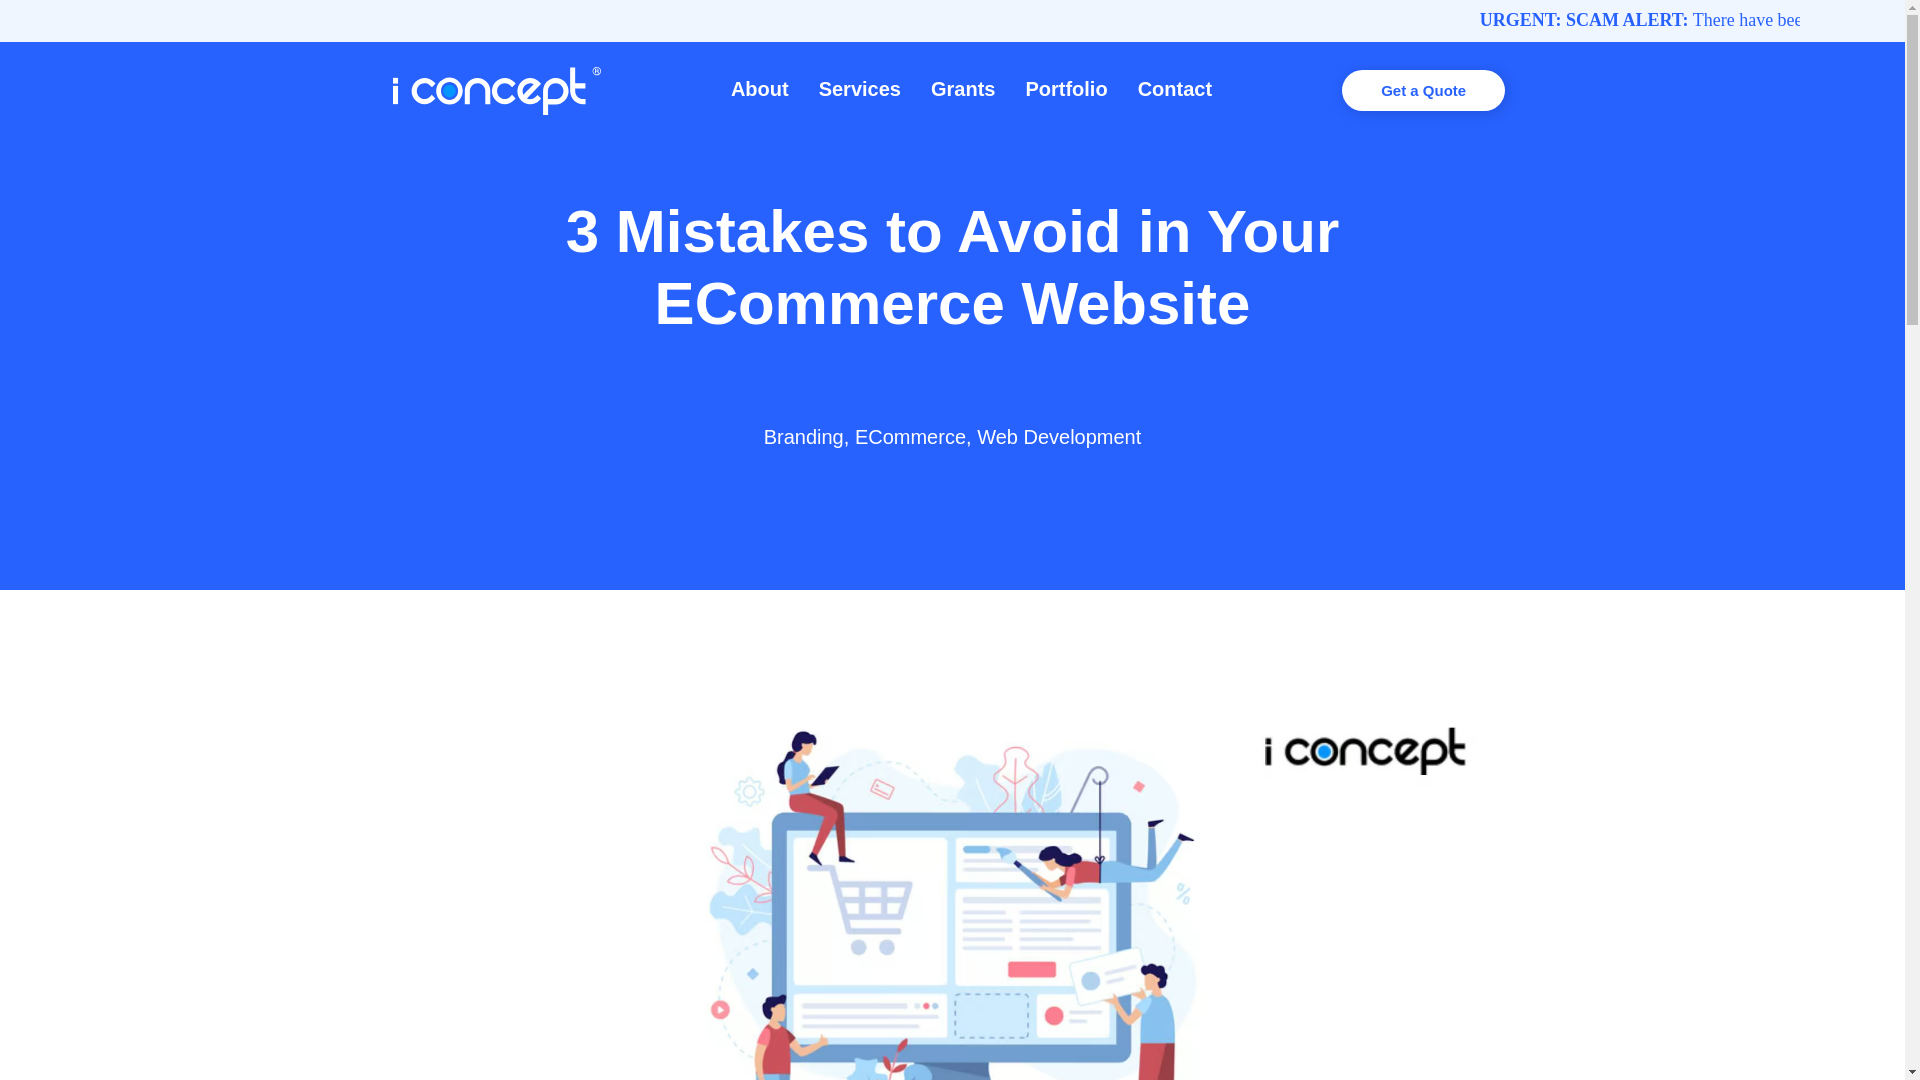  Describe the element at coordinates (1174, 89) in the screenshot. I see `Contact` at that location.